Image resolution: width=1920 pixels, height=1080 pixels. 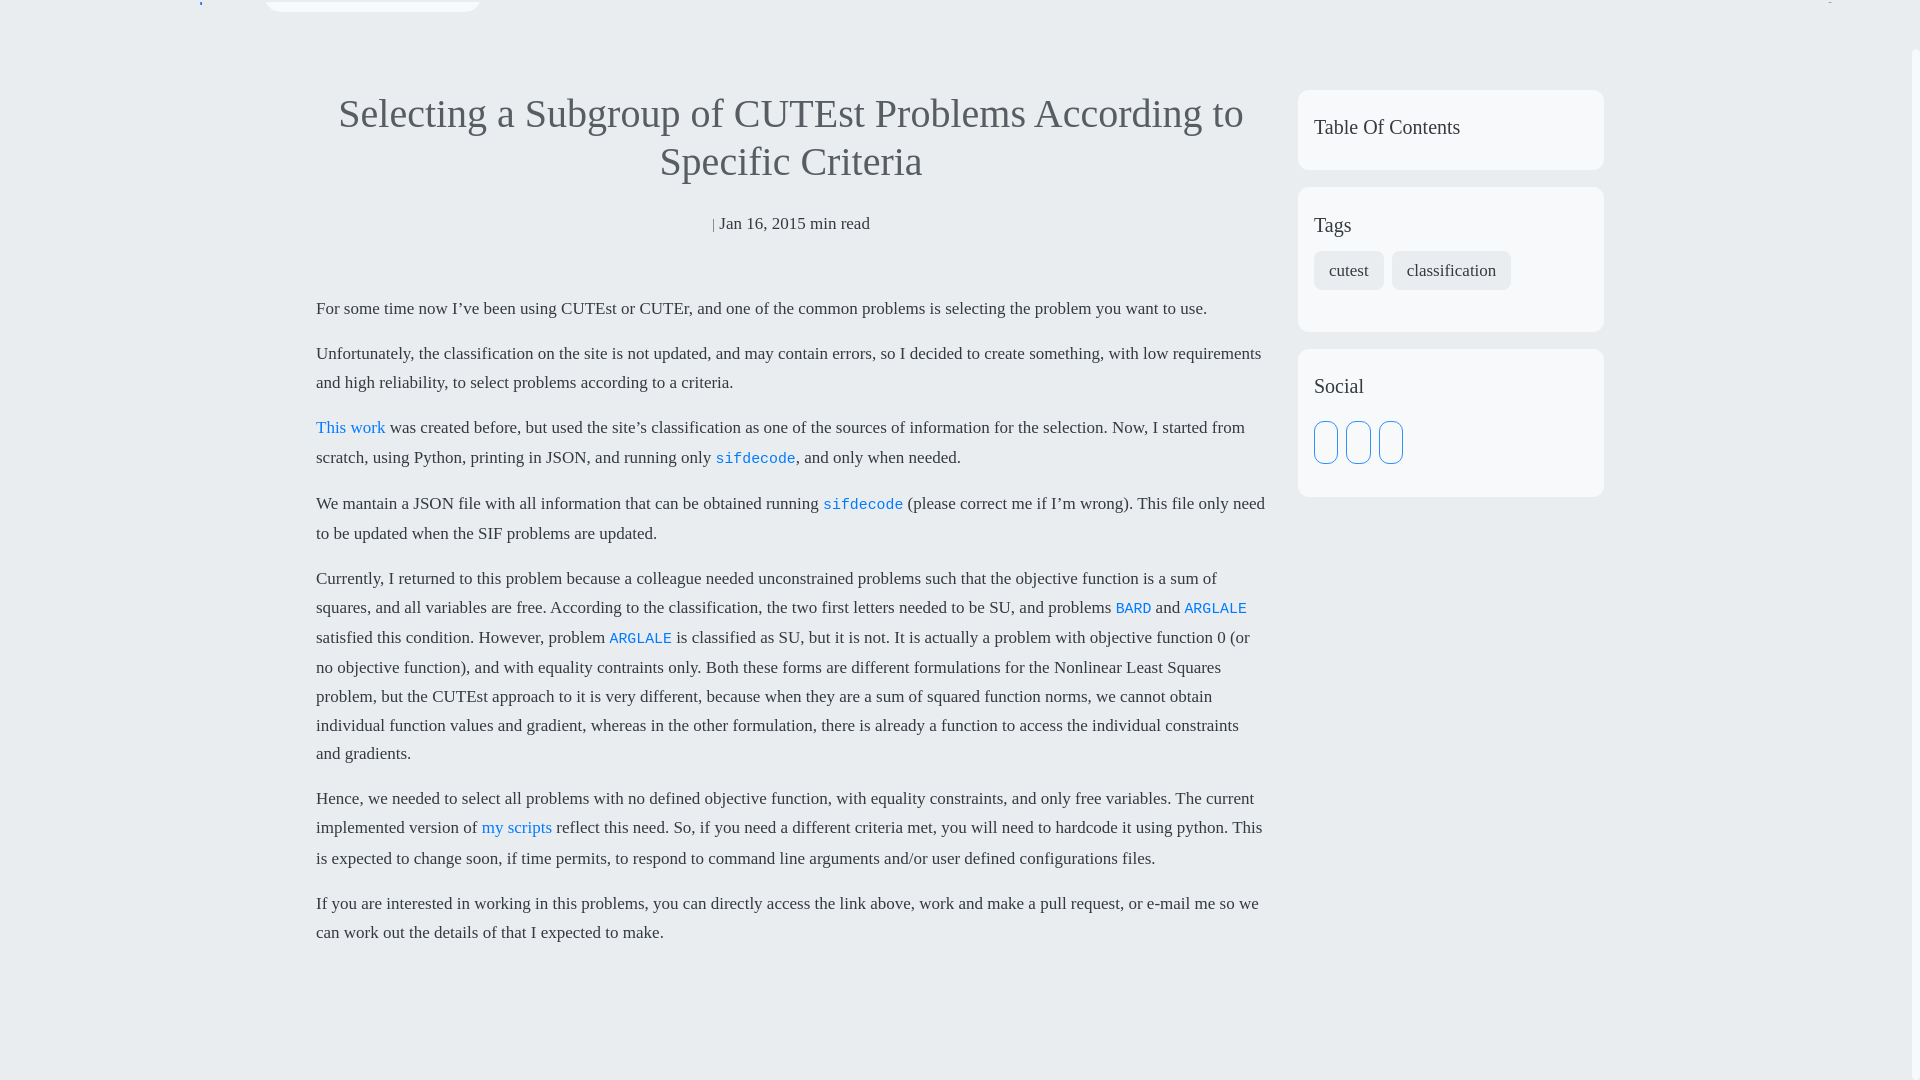 I want to click on Contact, so click(x=1630, y=6).